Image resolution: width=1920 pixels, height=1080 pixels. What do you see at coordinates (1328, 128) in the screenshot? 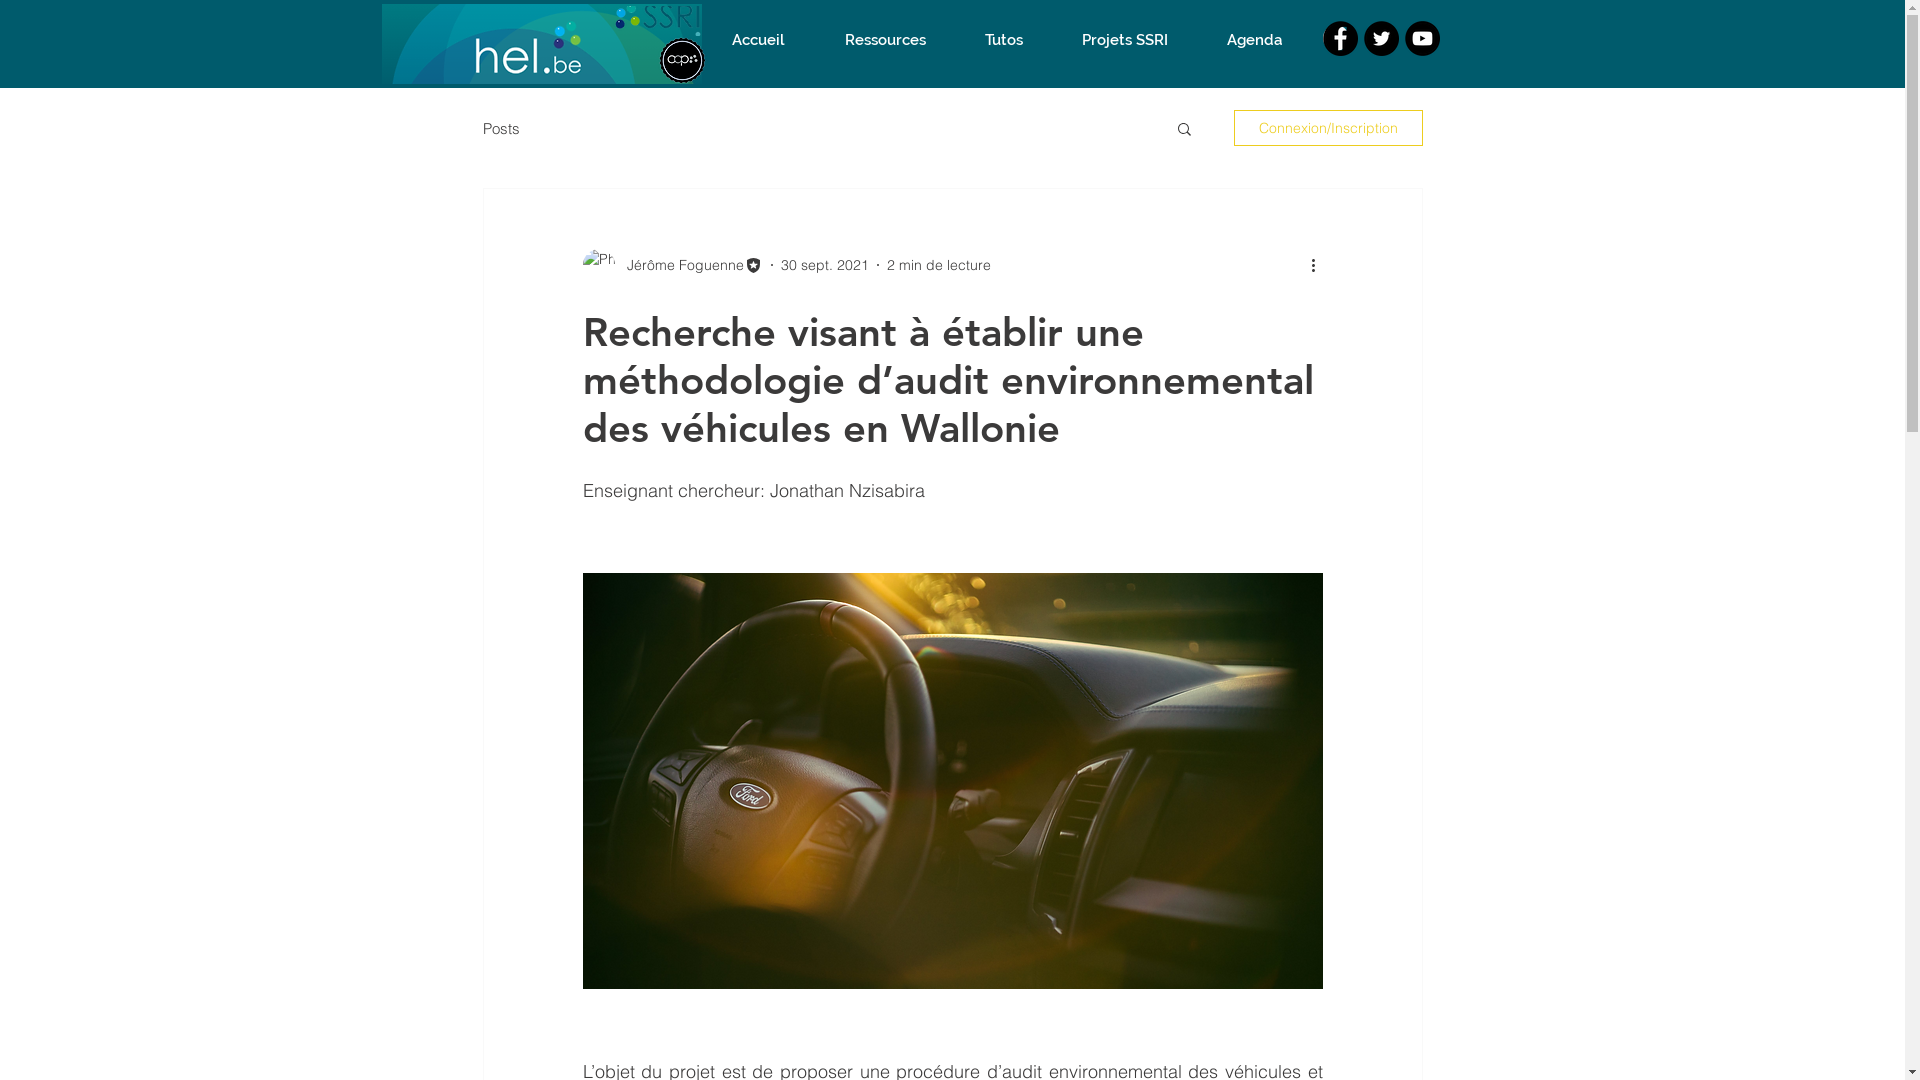
I see `Connexion/Inscription` at bounding box center [1328, 128].